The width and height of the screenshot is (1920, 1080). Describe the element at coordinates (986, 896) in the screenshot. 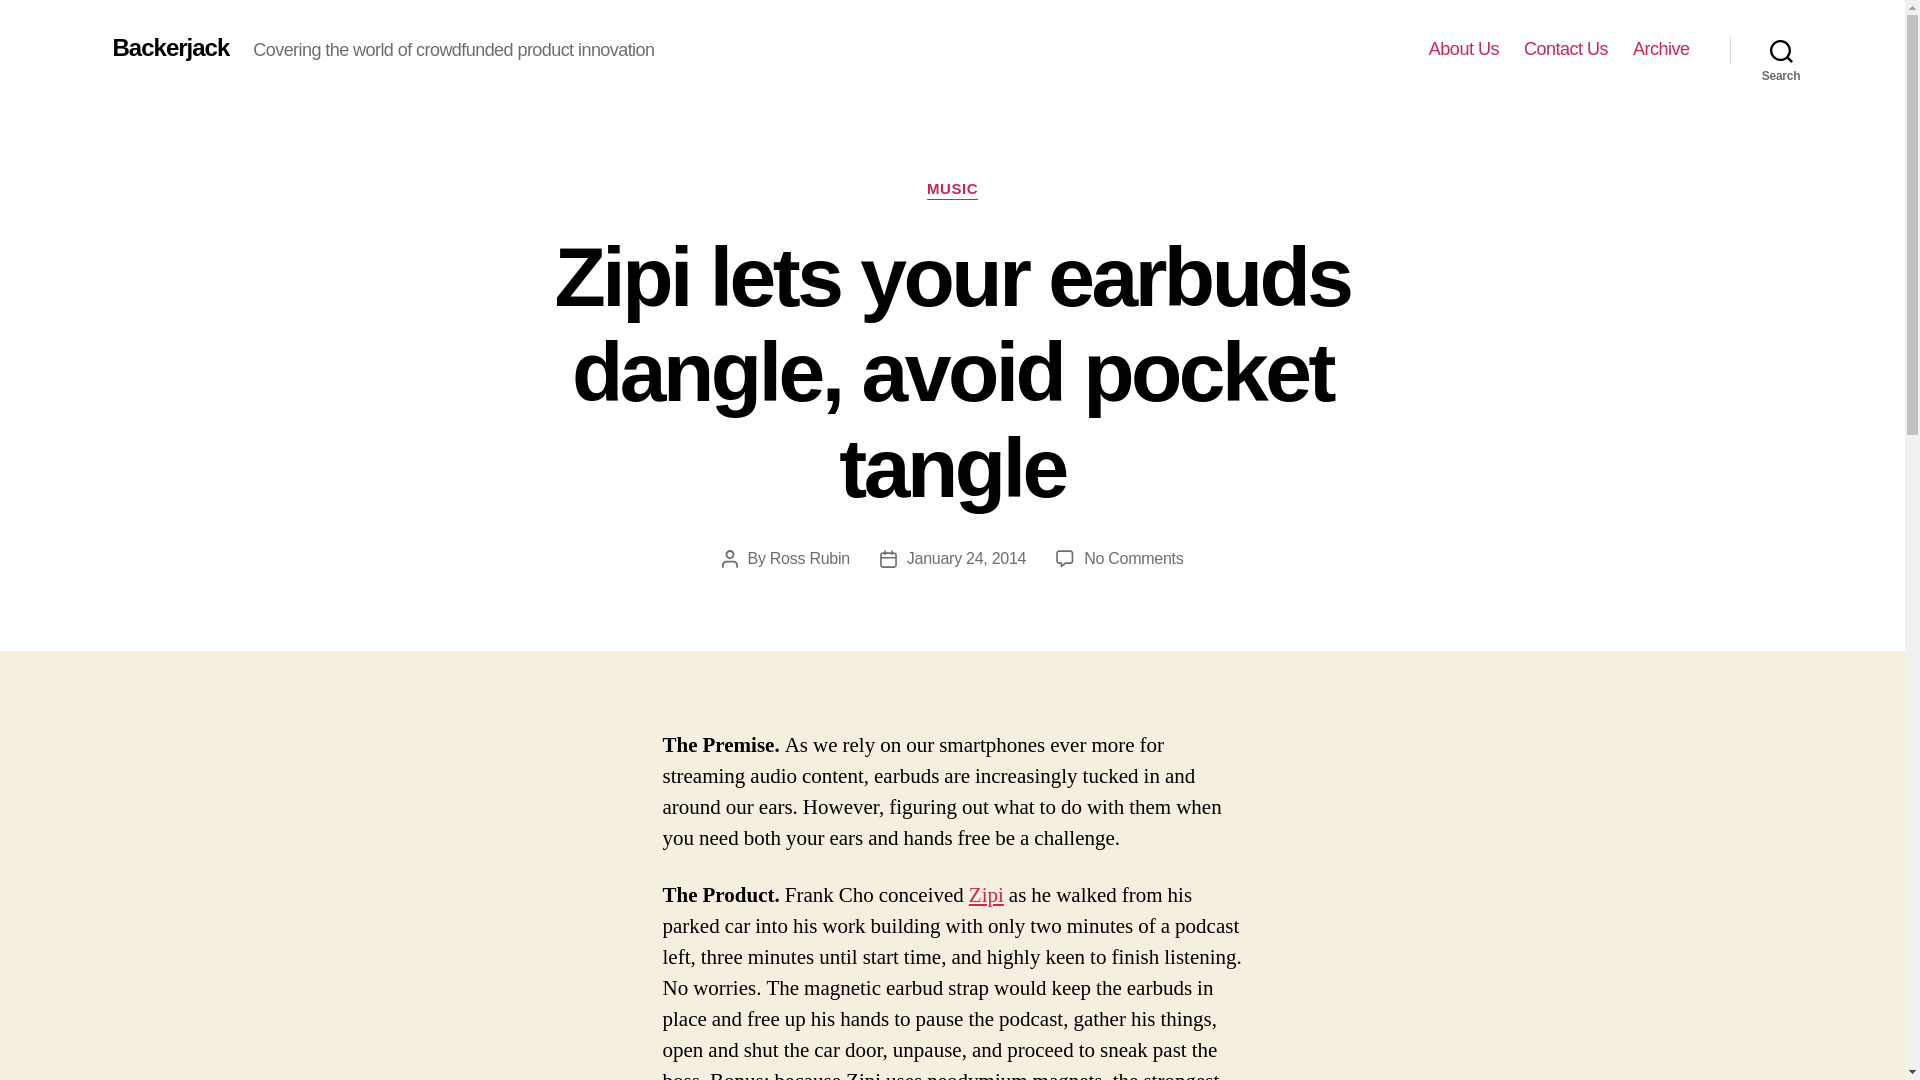

I see `Zipi` at that location.